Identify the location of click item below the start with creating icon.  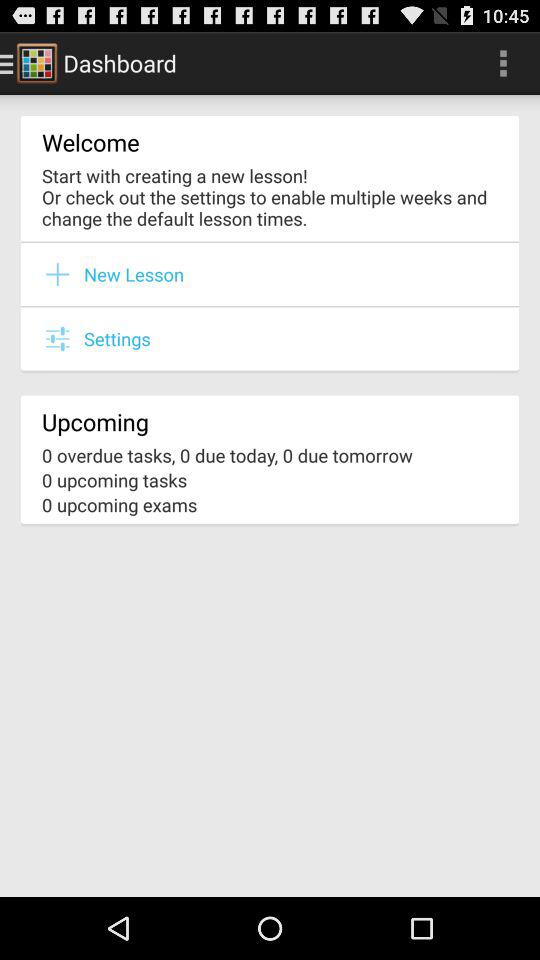
(270, 242).